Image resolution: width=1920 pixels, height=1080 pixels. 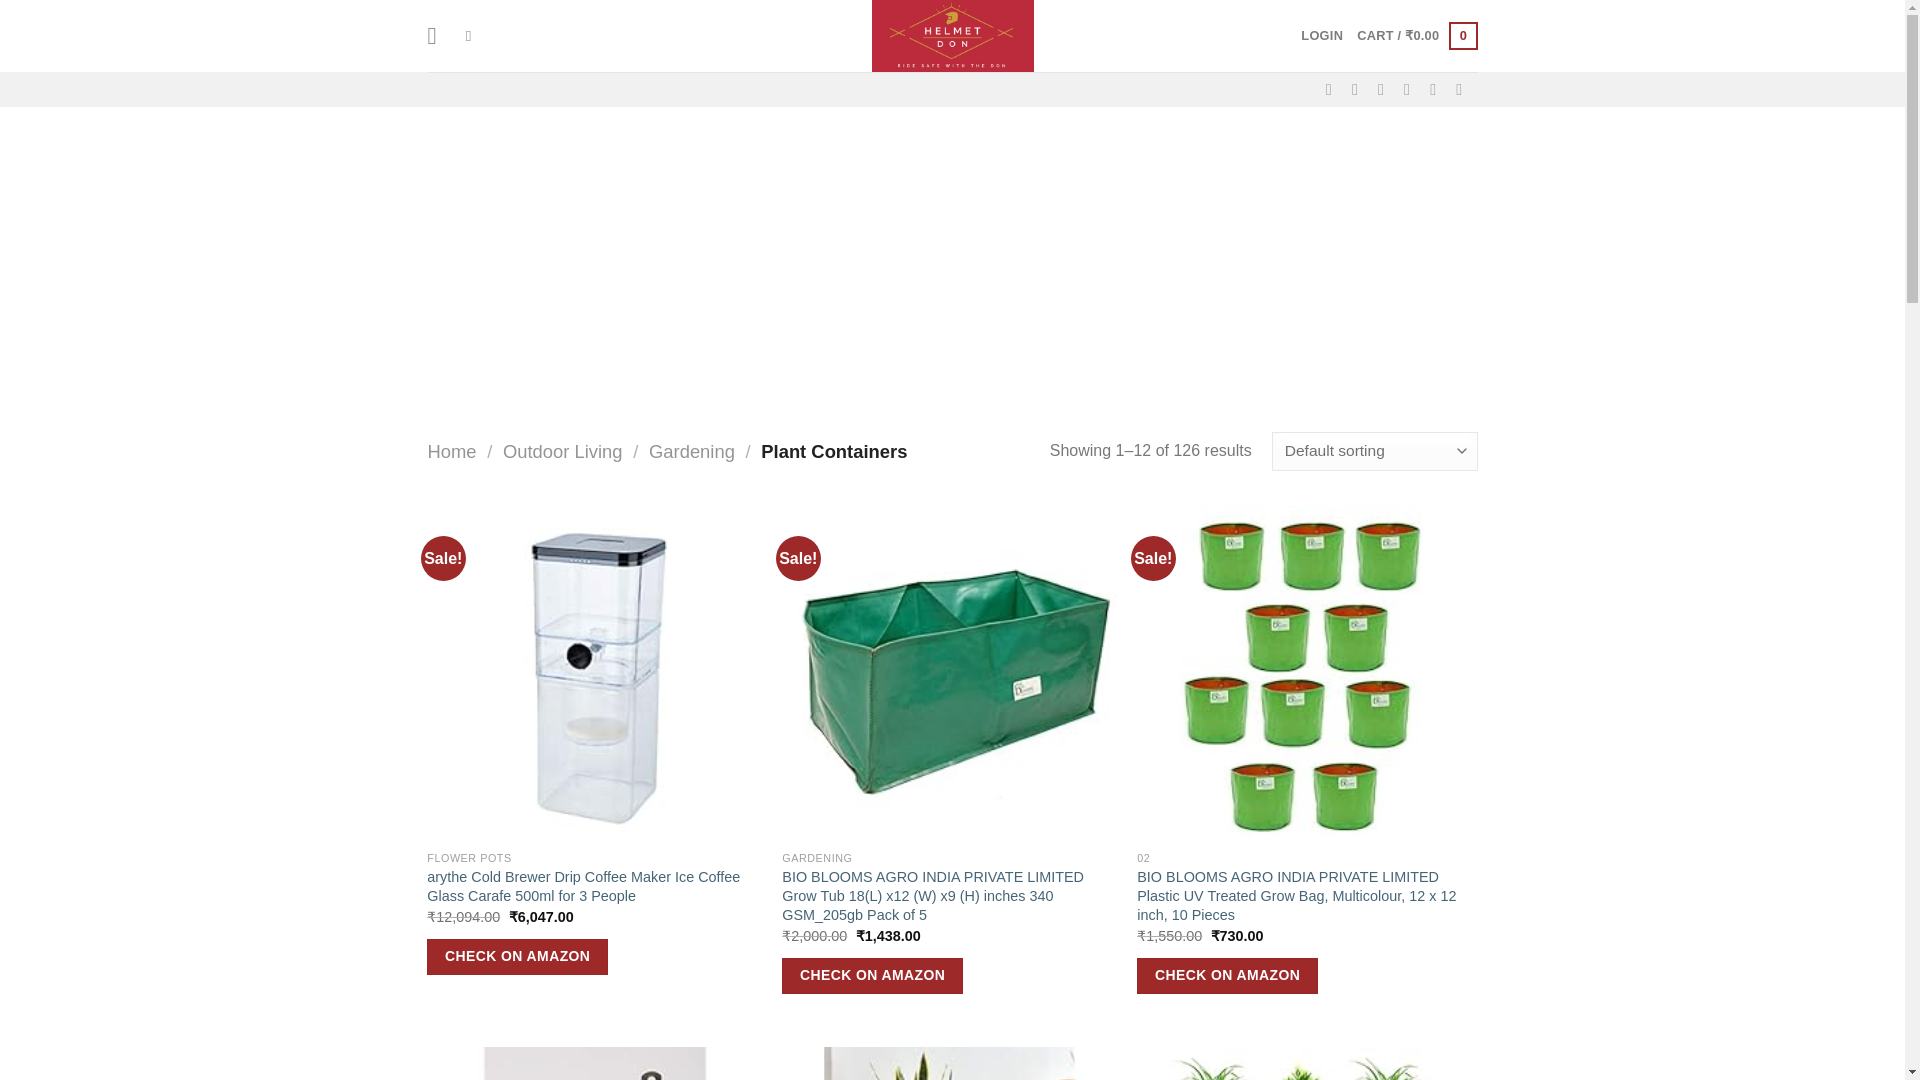 I want to click on CAPPL Vertical Garden Wall Hanging Pot 4, so click(x=594, y=1063).